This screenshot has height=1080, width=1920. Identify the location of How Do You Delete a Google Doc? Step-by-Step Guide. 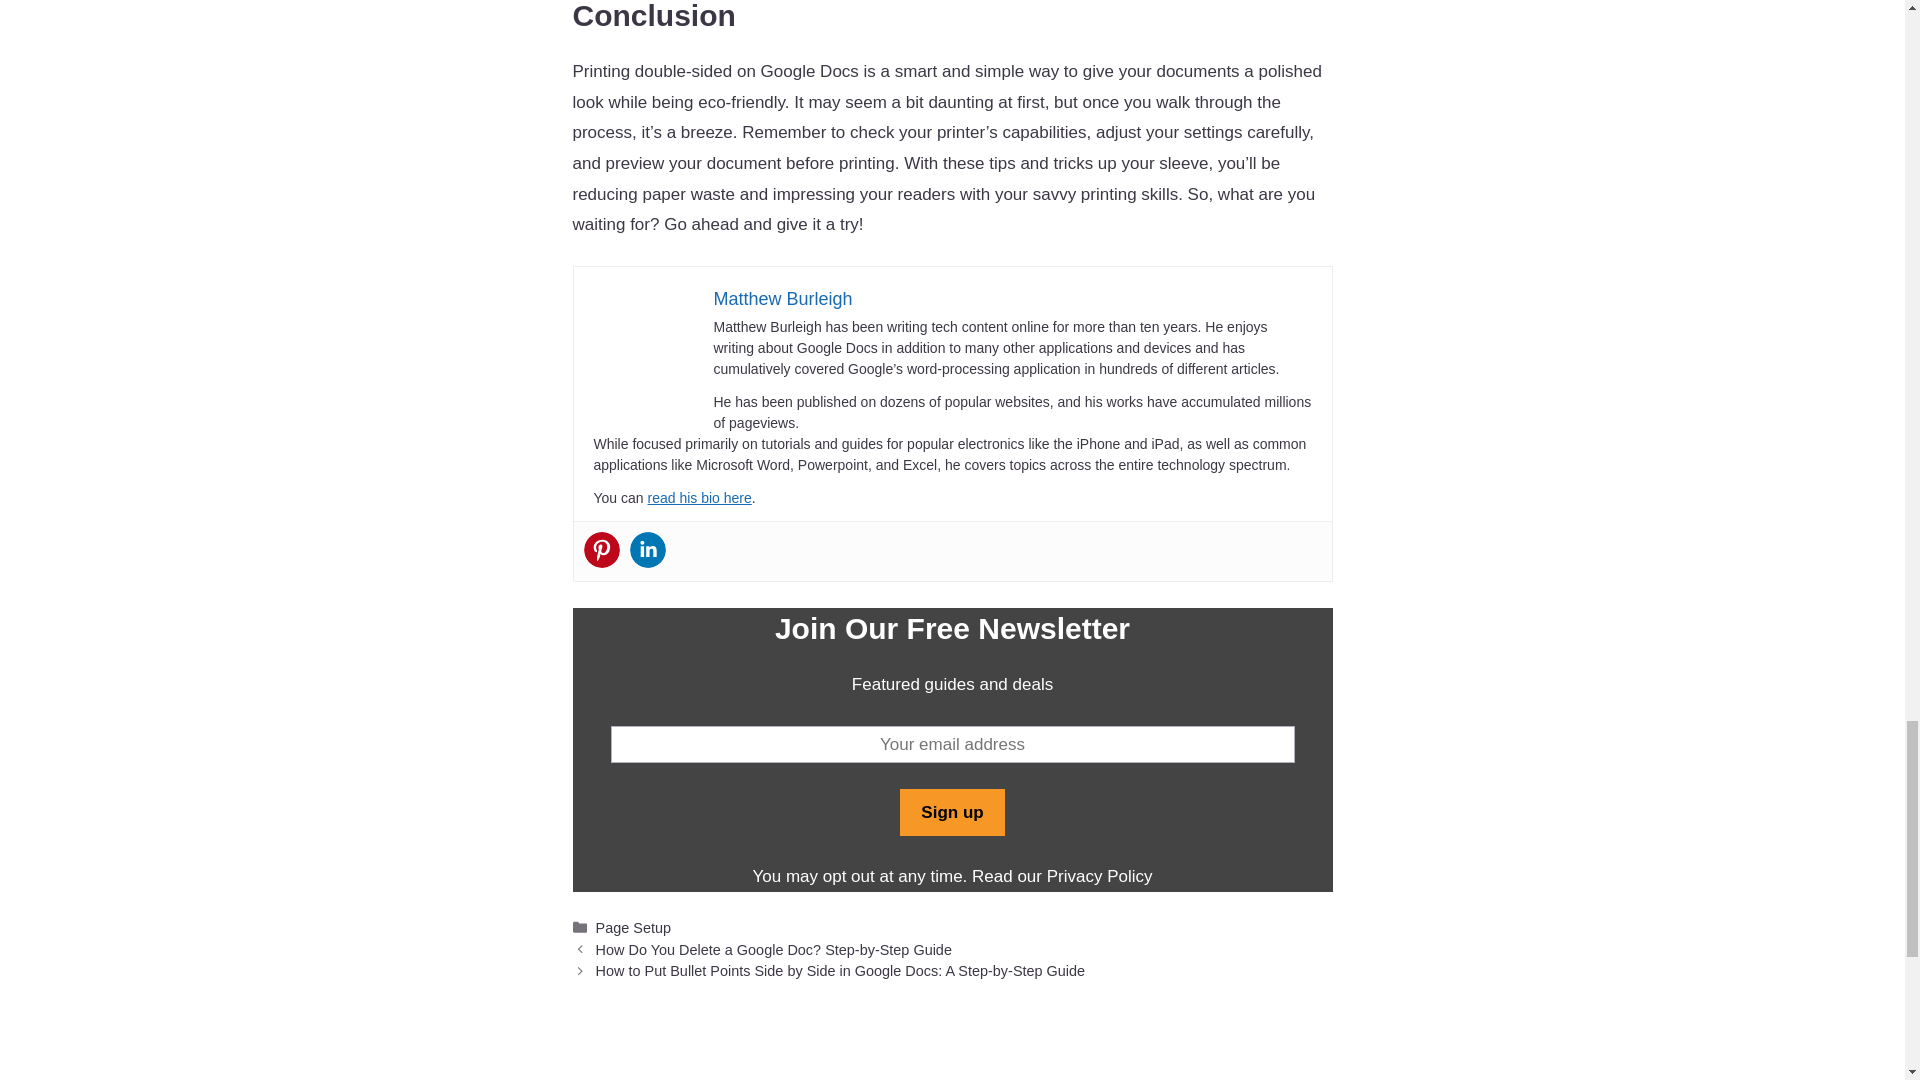
(774, 949).